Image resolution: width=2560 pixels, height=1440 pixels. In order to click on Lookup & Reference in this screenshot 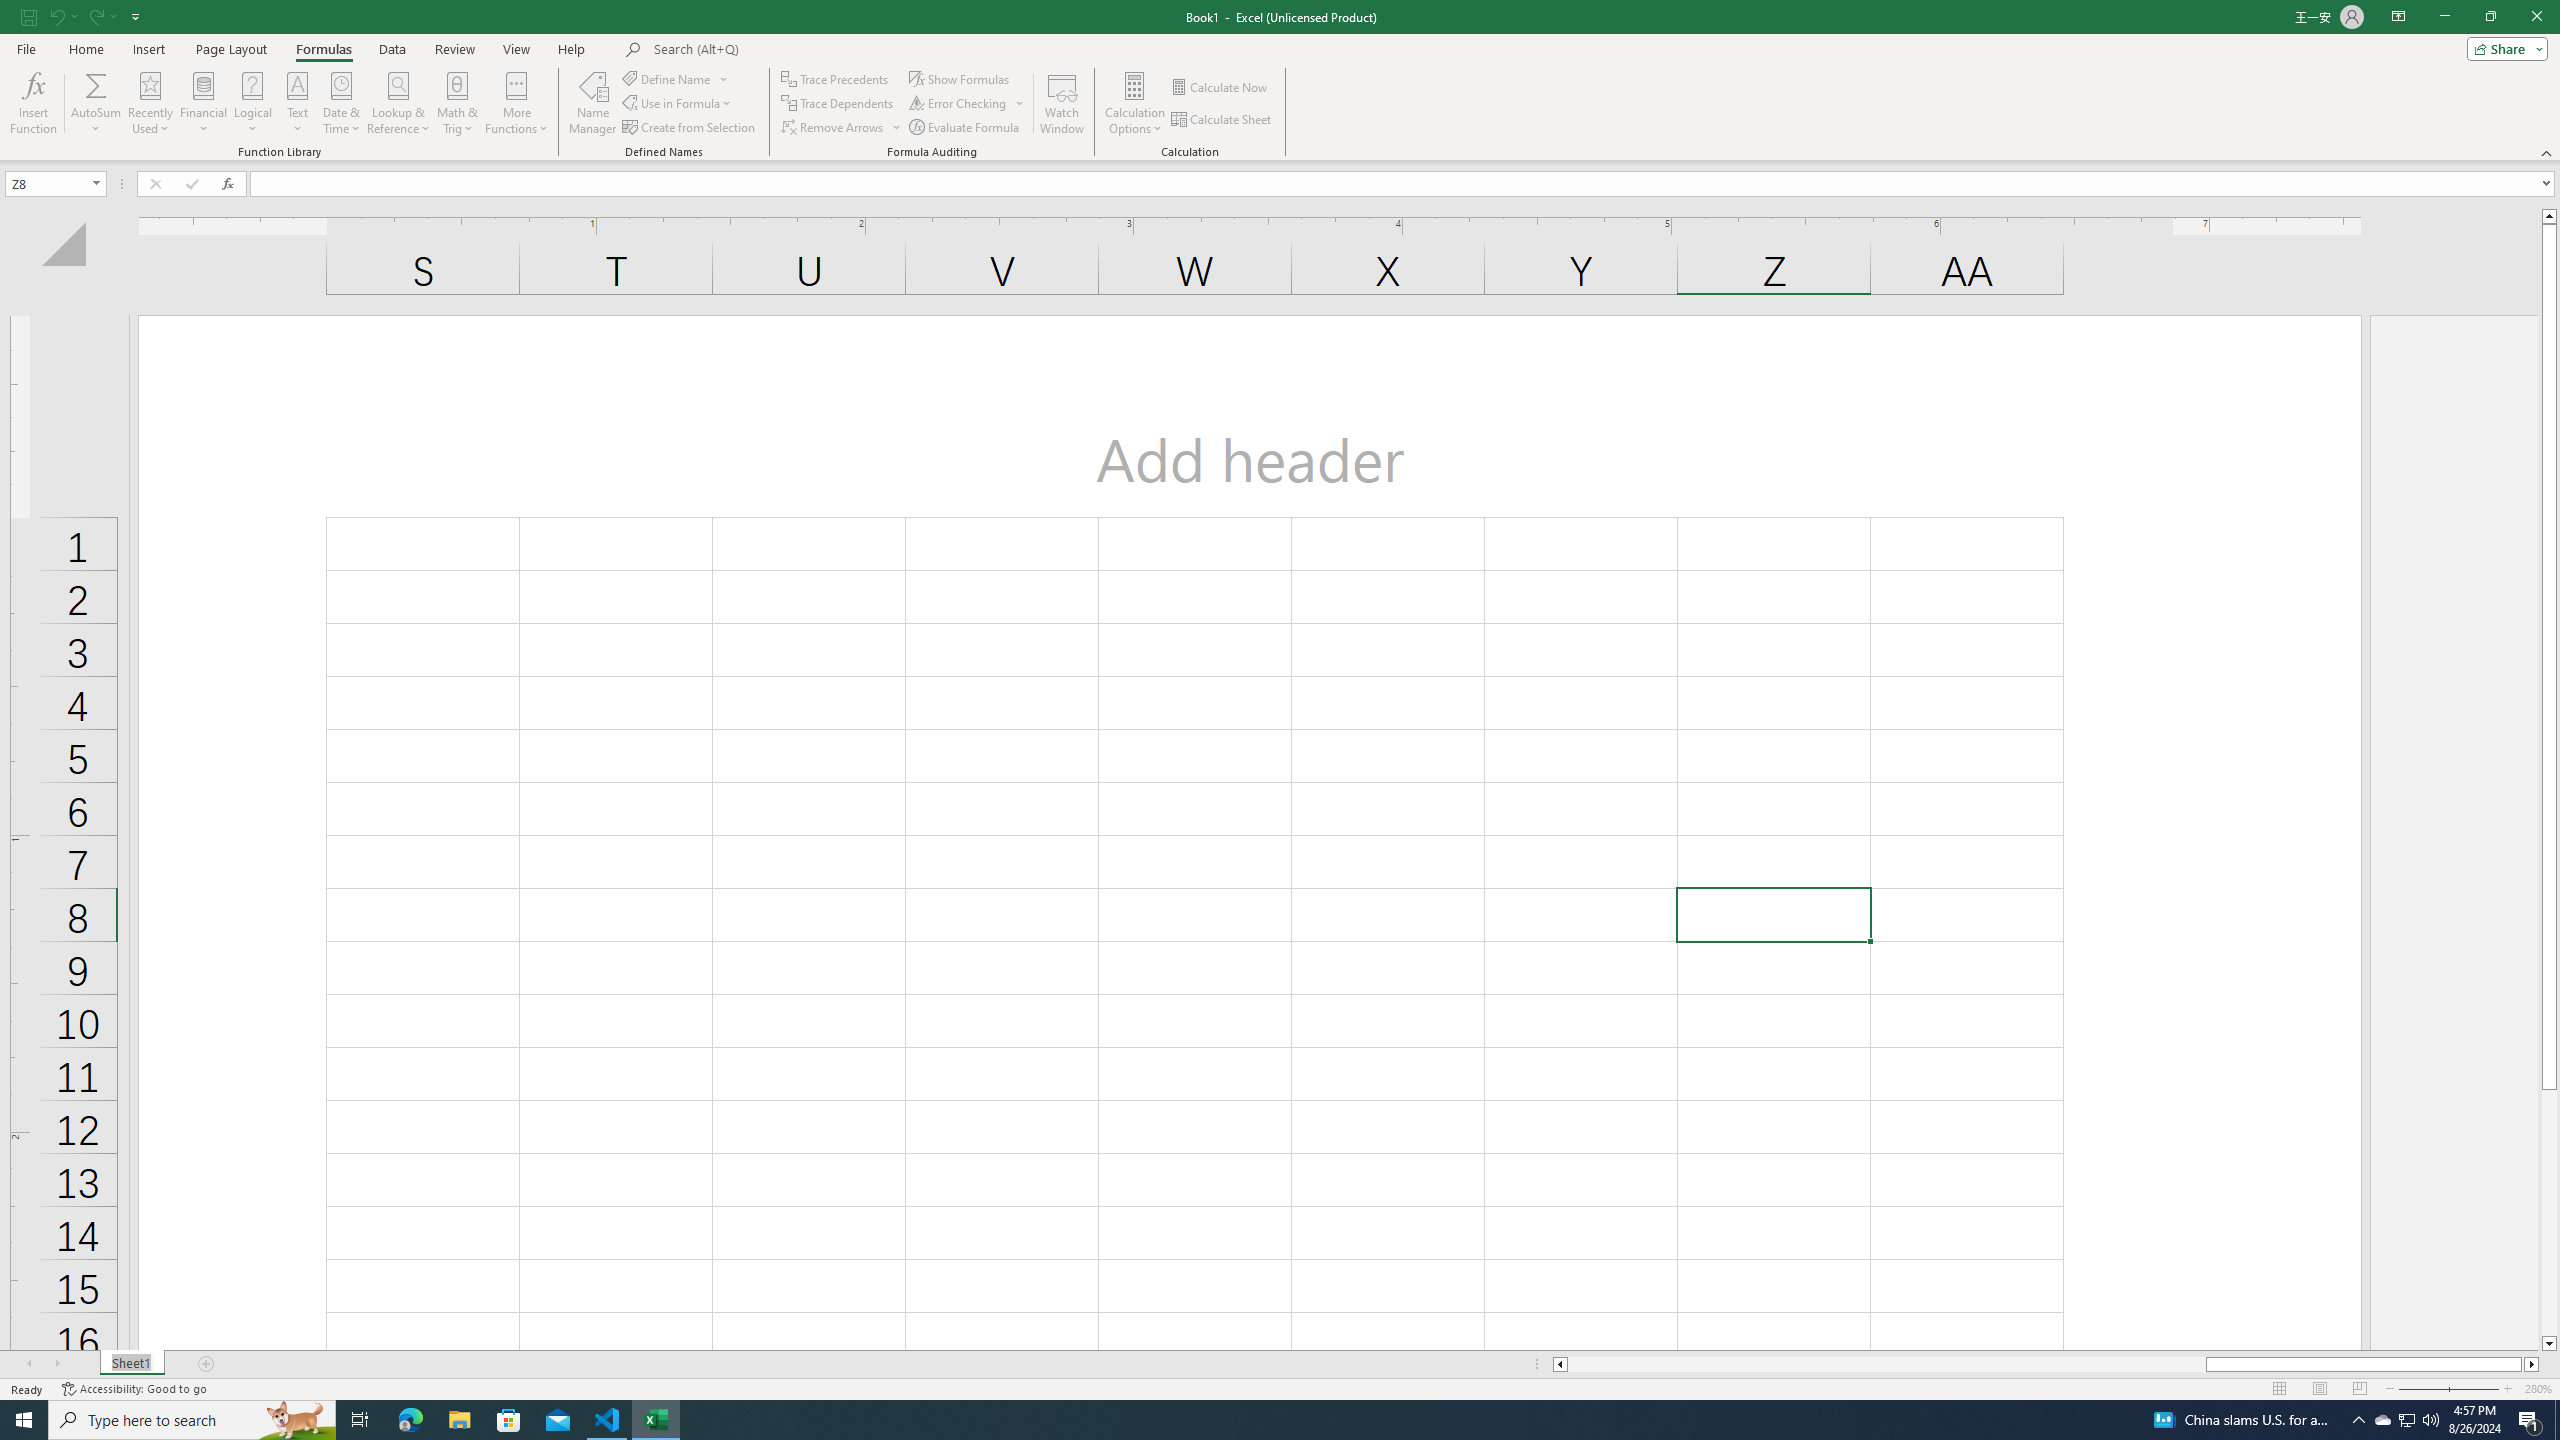, I will do `click(399, 103)`.